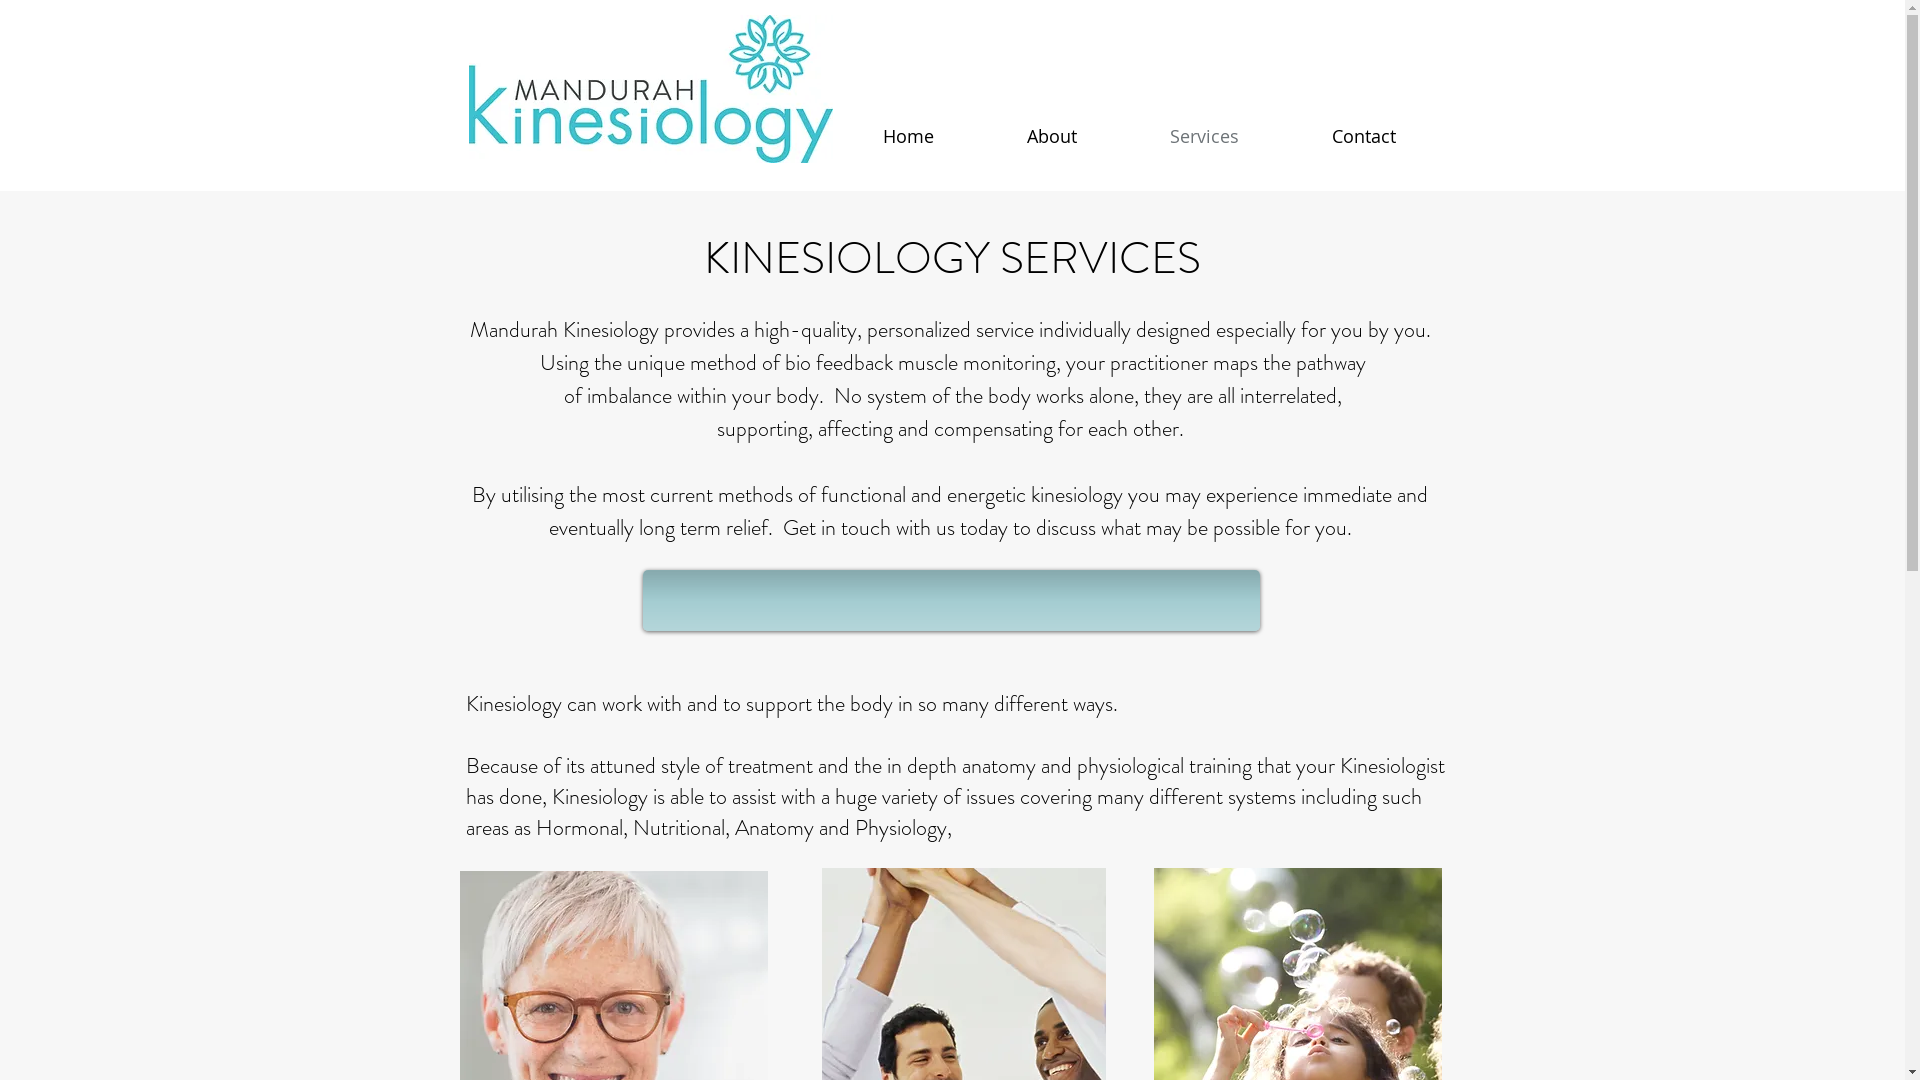 The width and height of the screenshot is (1920, 1080). What do you see at coordinates (1364, 136) in the screenshot?
I see `Contact` at bounding box center [1364, 136].